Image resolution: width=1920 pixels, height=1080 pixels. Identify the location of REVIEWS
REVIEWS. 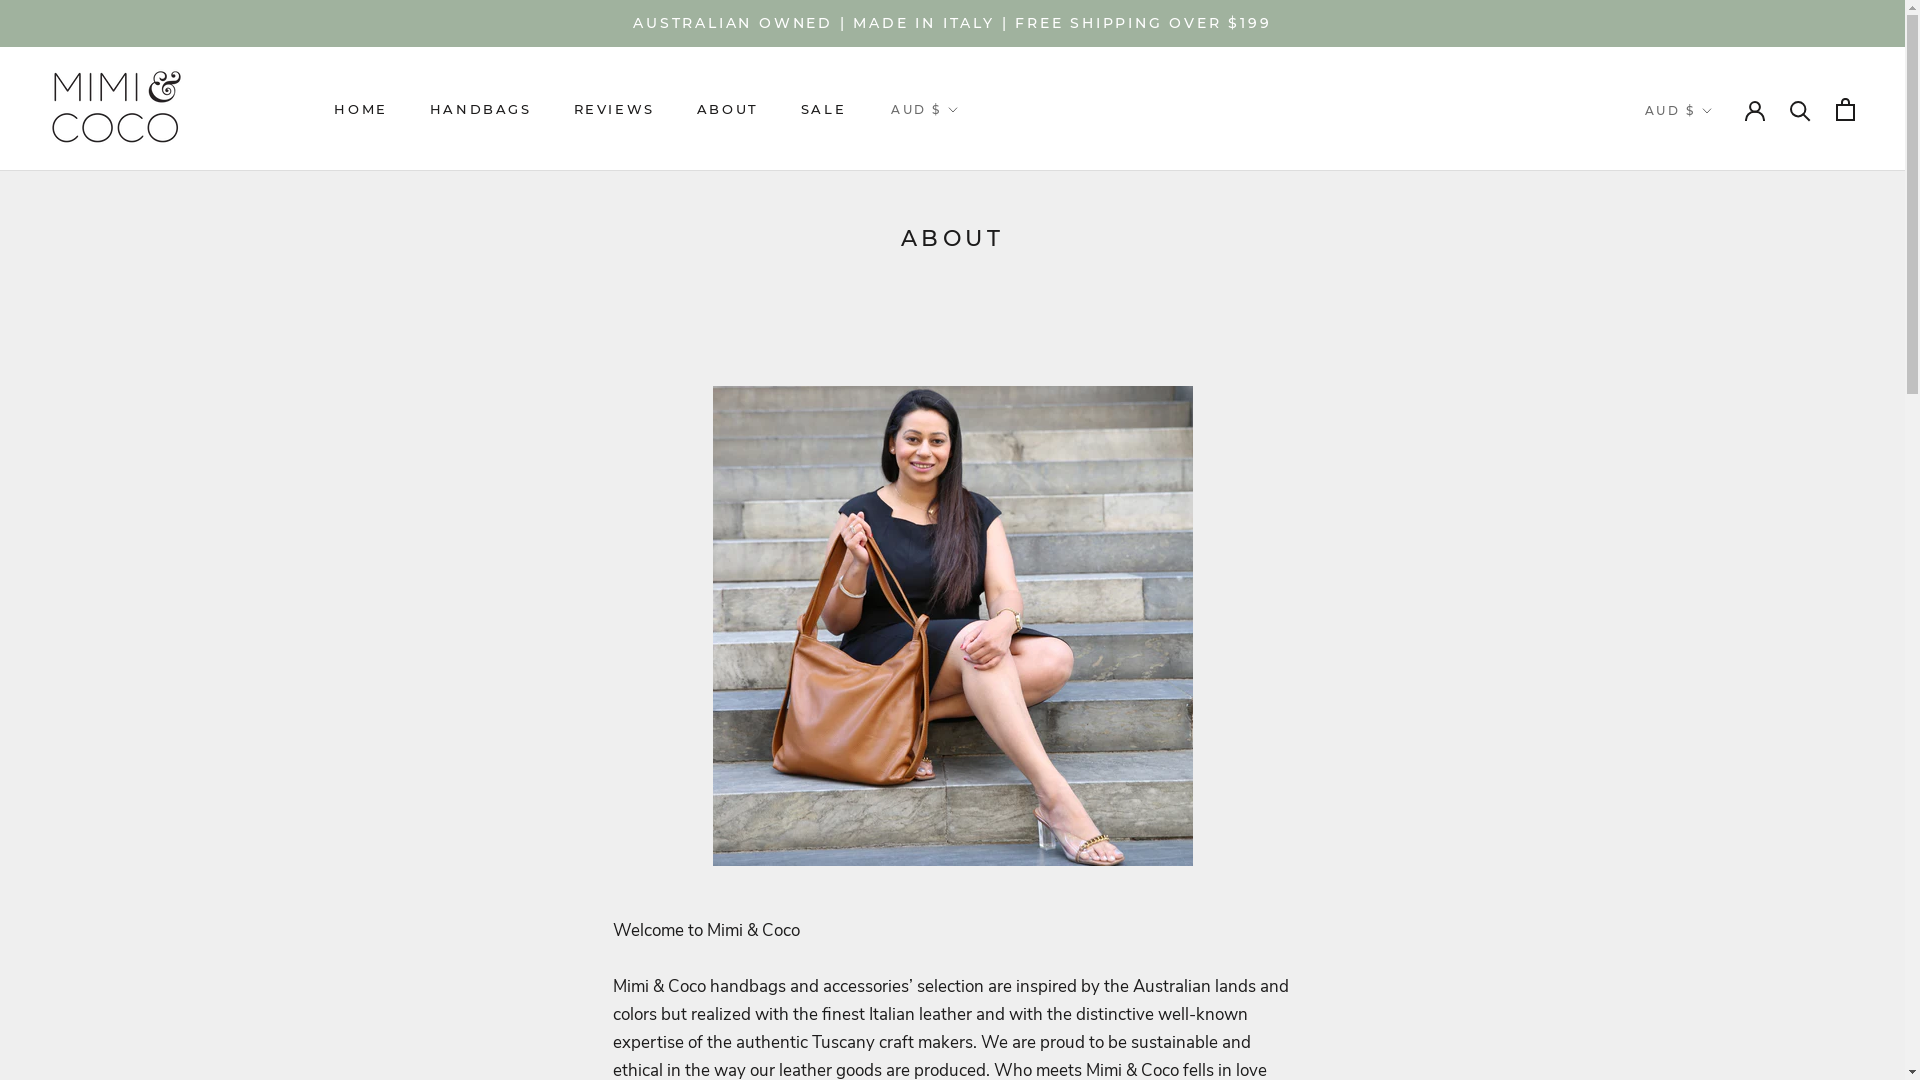
(614, 109).